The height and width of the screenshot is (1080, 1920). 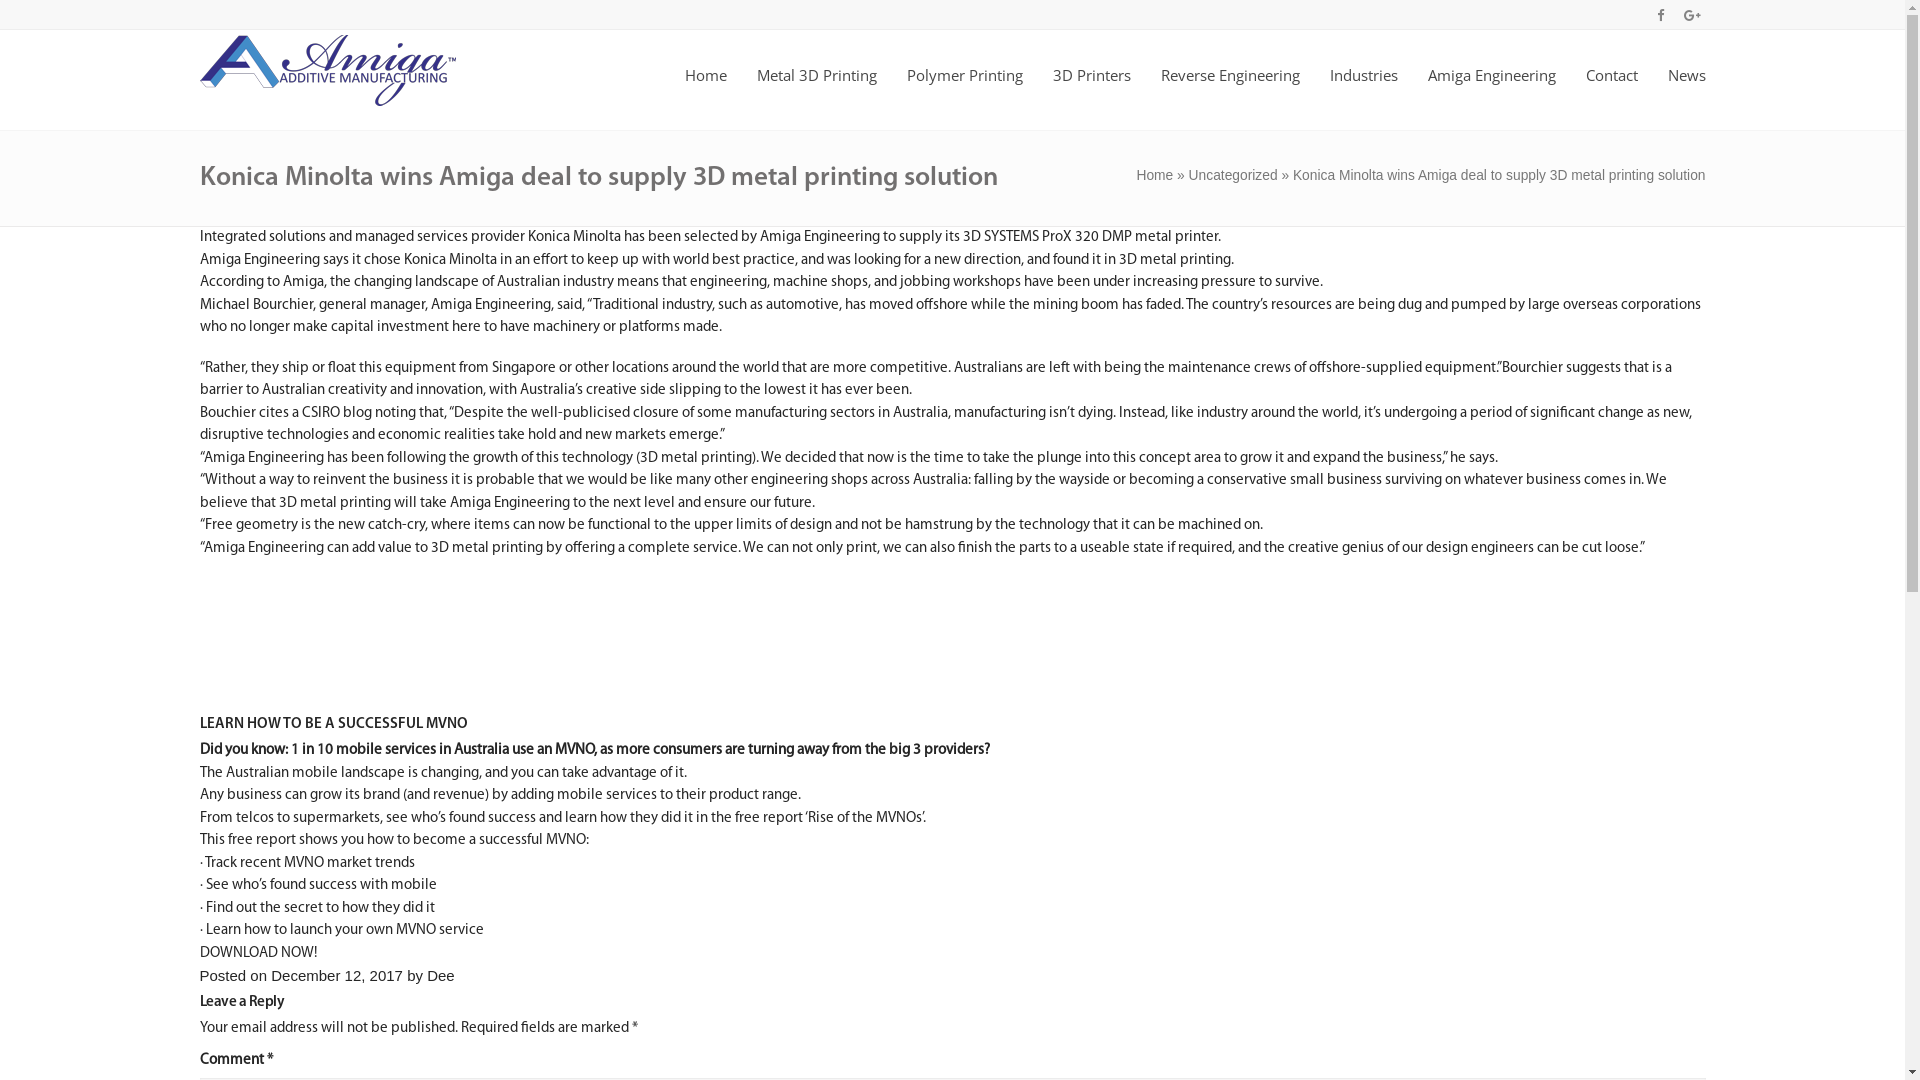 I want to click on Polymer Printing, so click(x=964, y=60).